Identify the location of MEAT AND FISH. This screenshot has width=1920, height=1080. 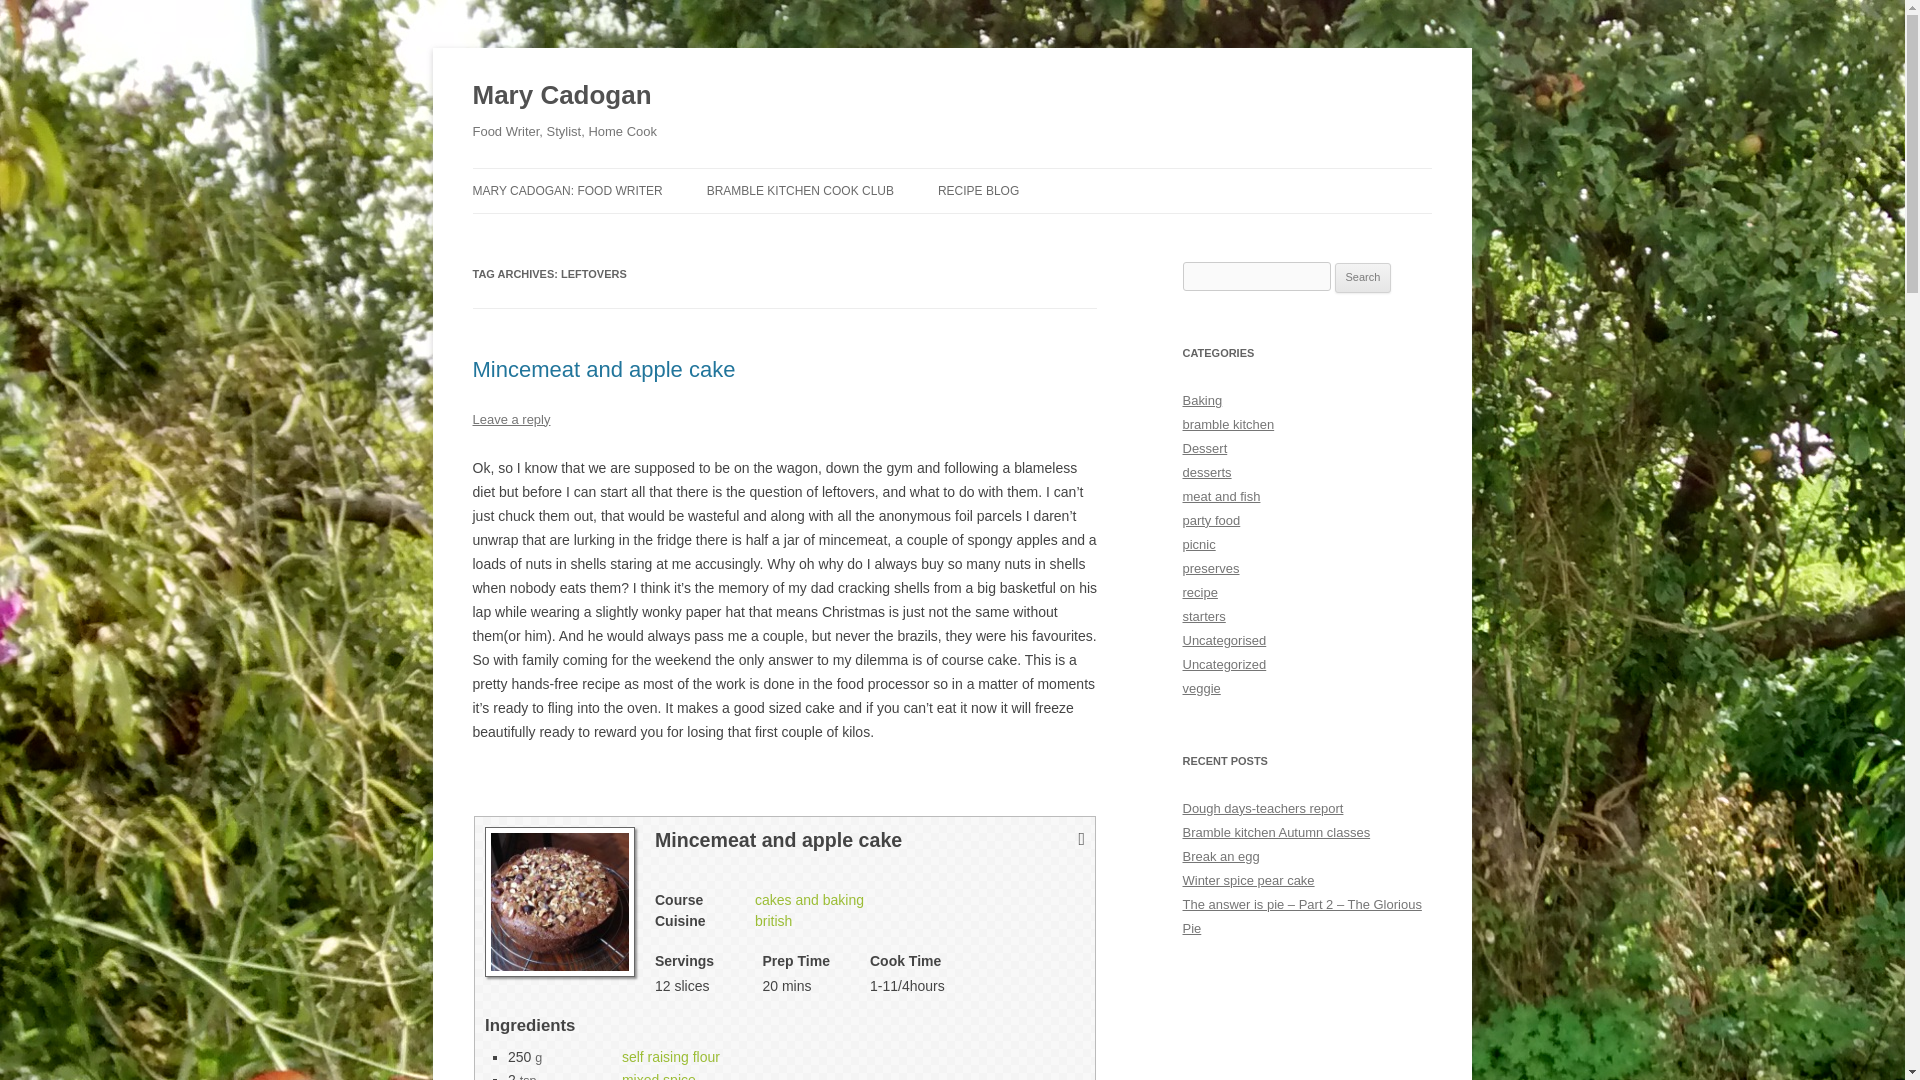
(1038, 232).